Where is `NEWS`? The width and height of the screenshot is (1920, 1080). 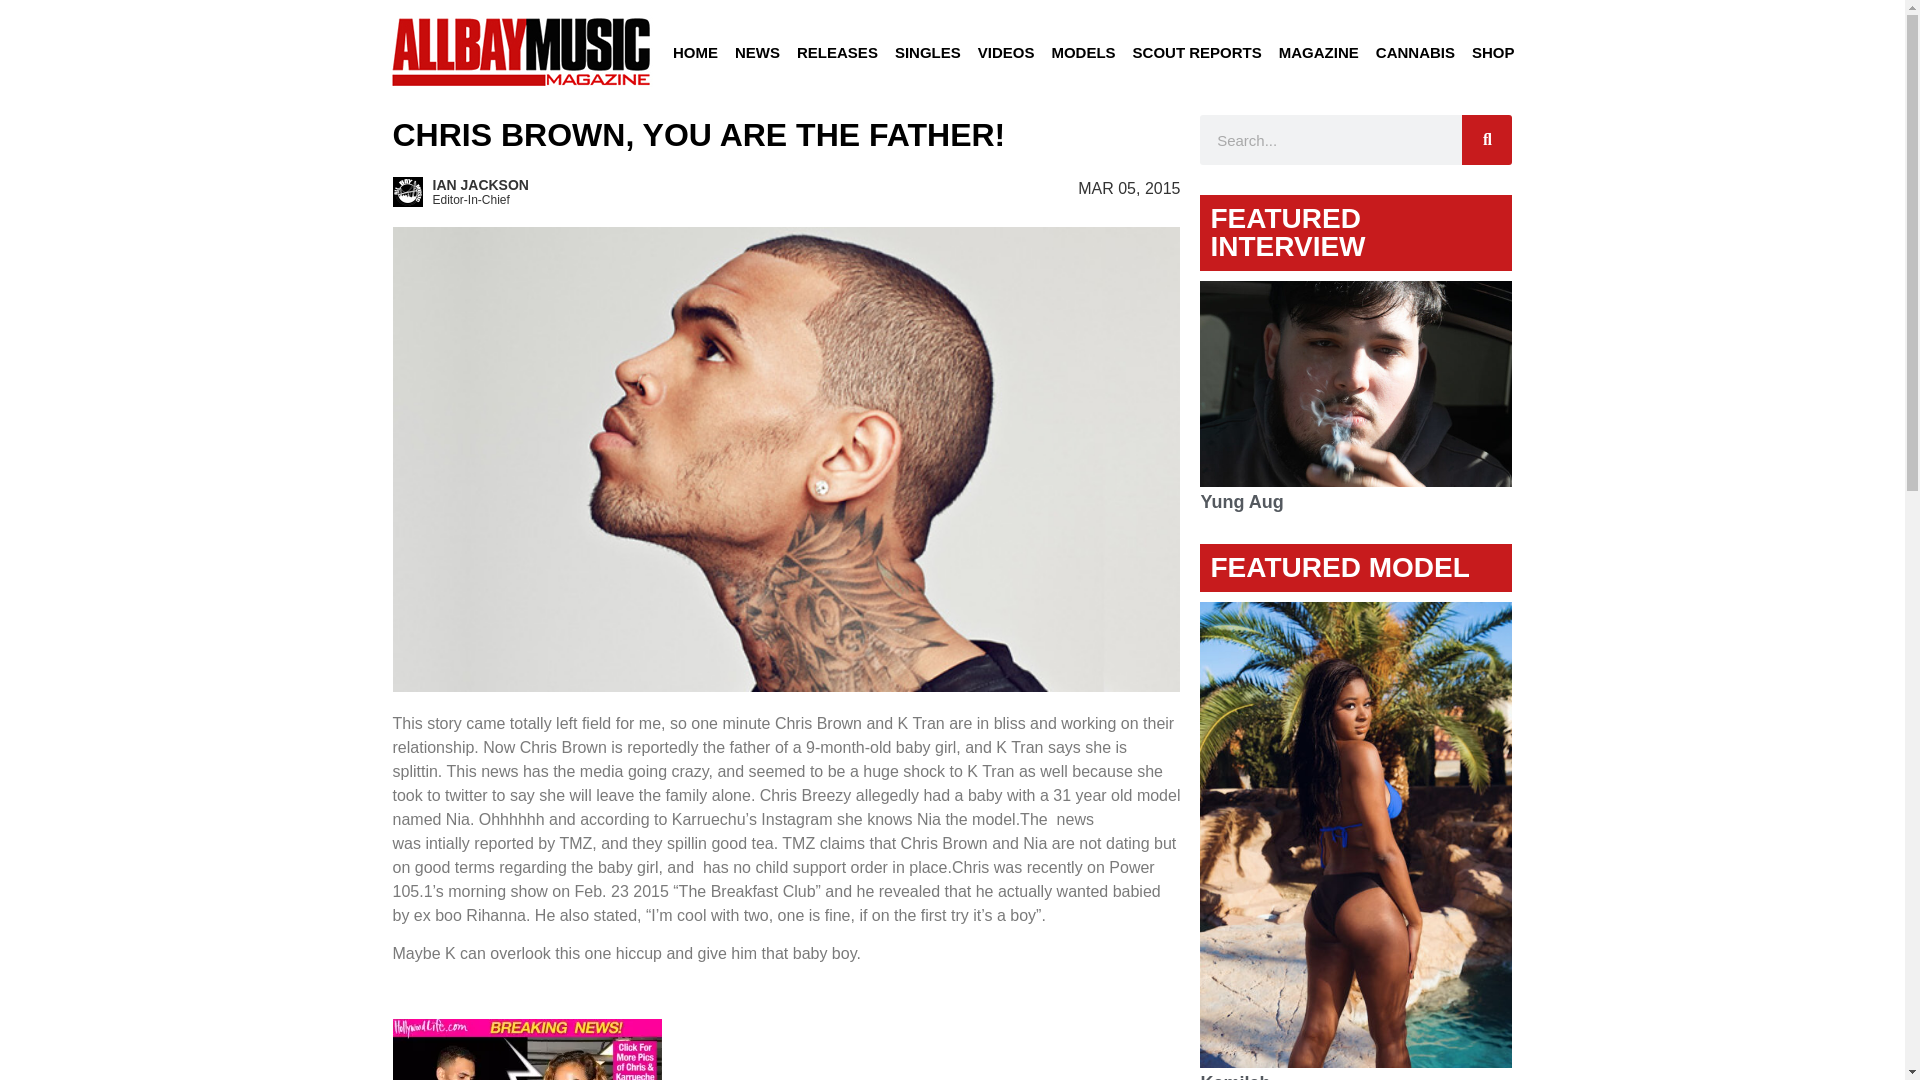
NEWS is located at coordinates (757, 52).